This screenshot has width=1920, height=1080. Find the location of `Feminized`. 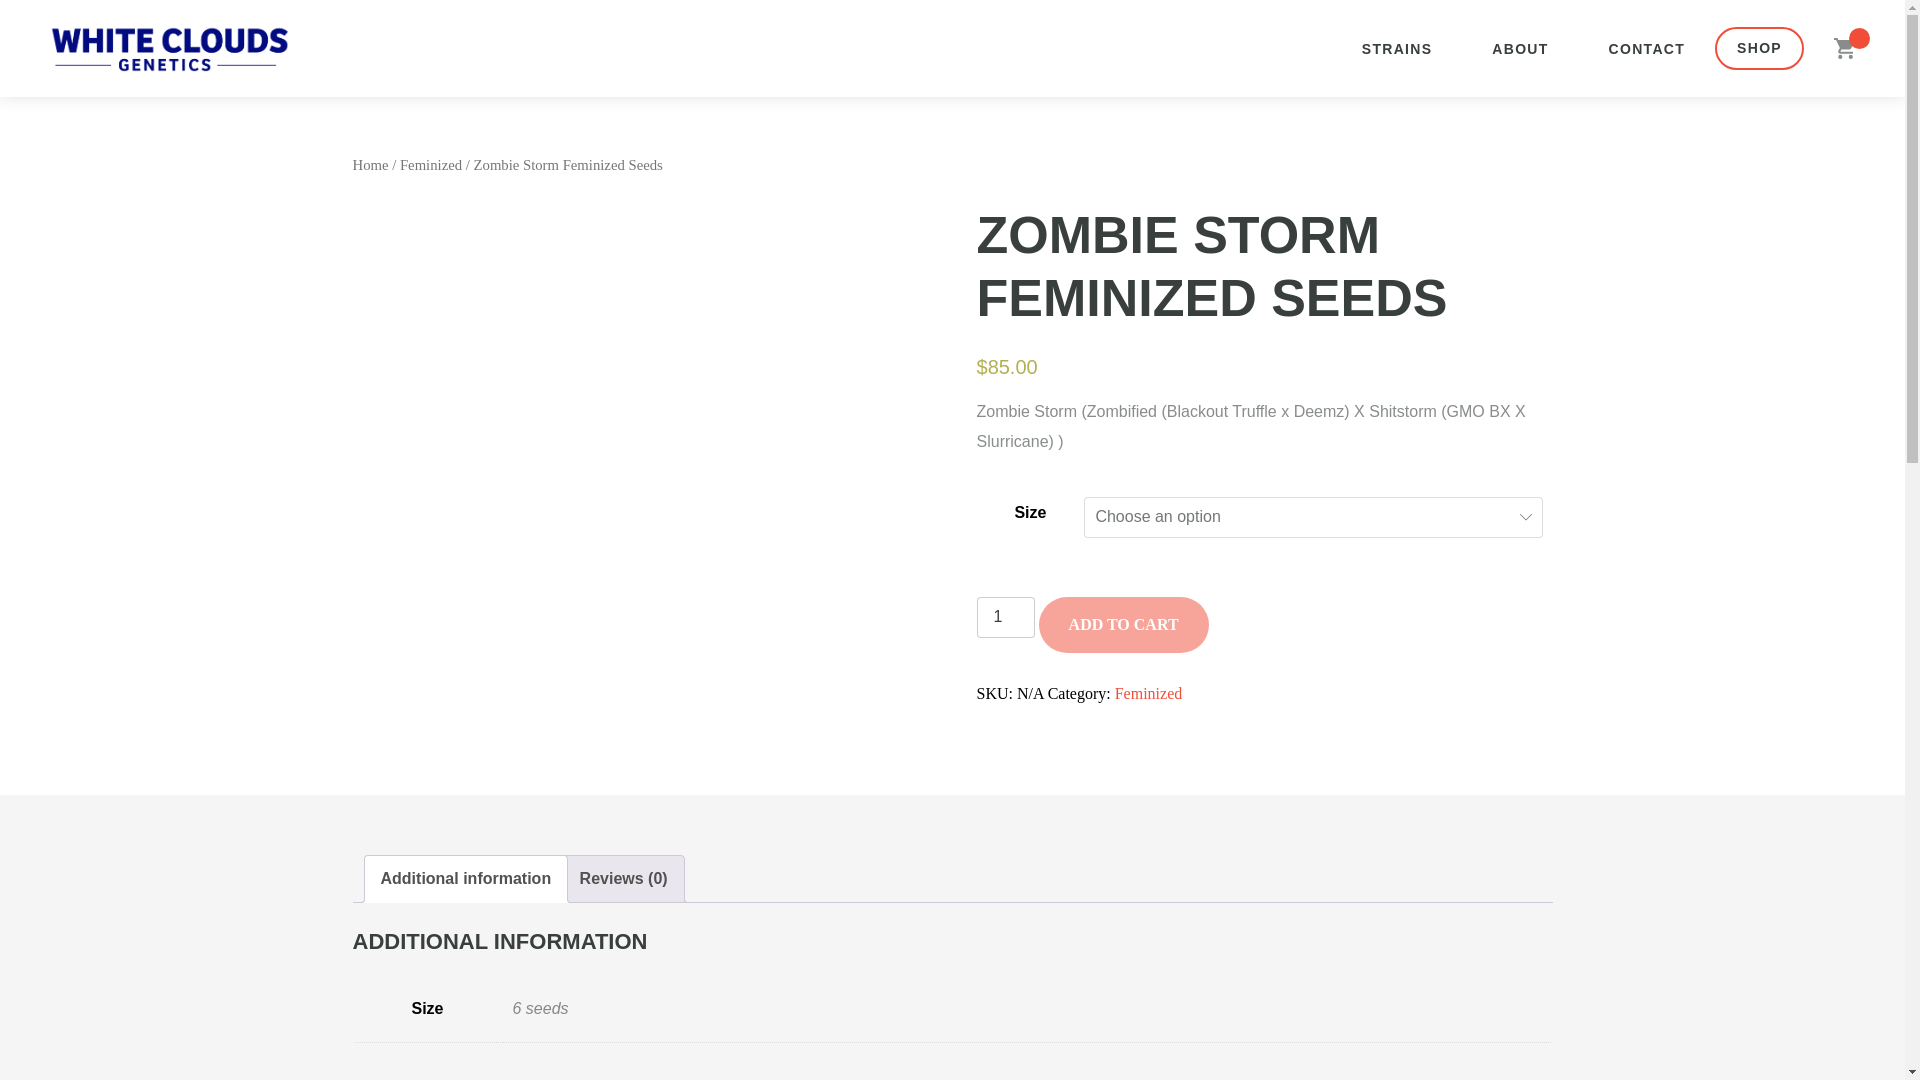

Feminized is located at coordinates (430, 164).